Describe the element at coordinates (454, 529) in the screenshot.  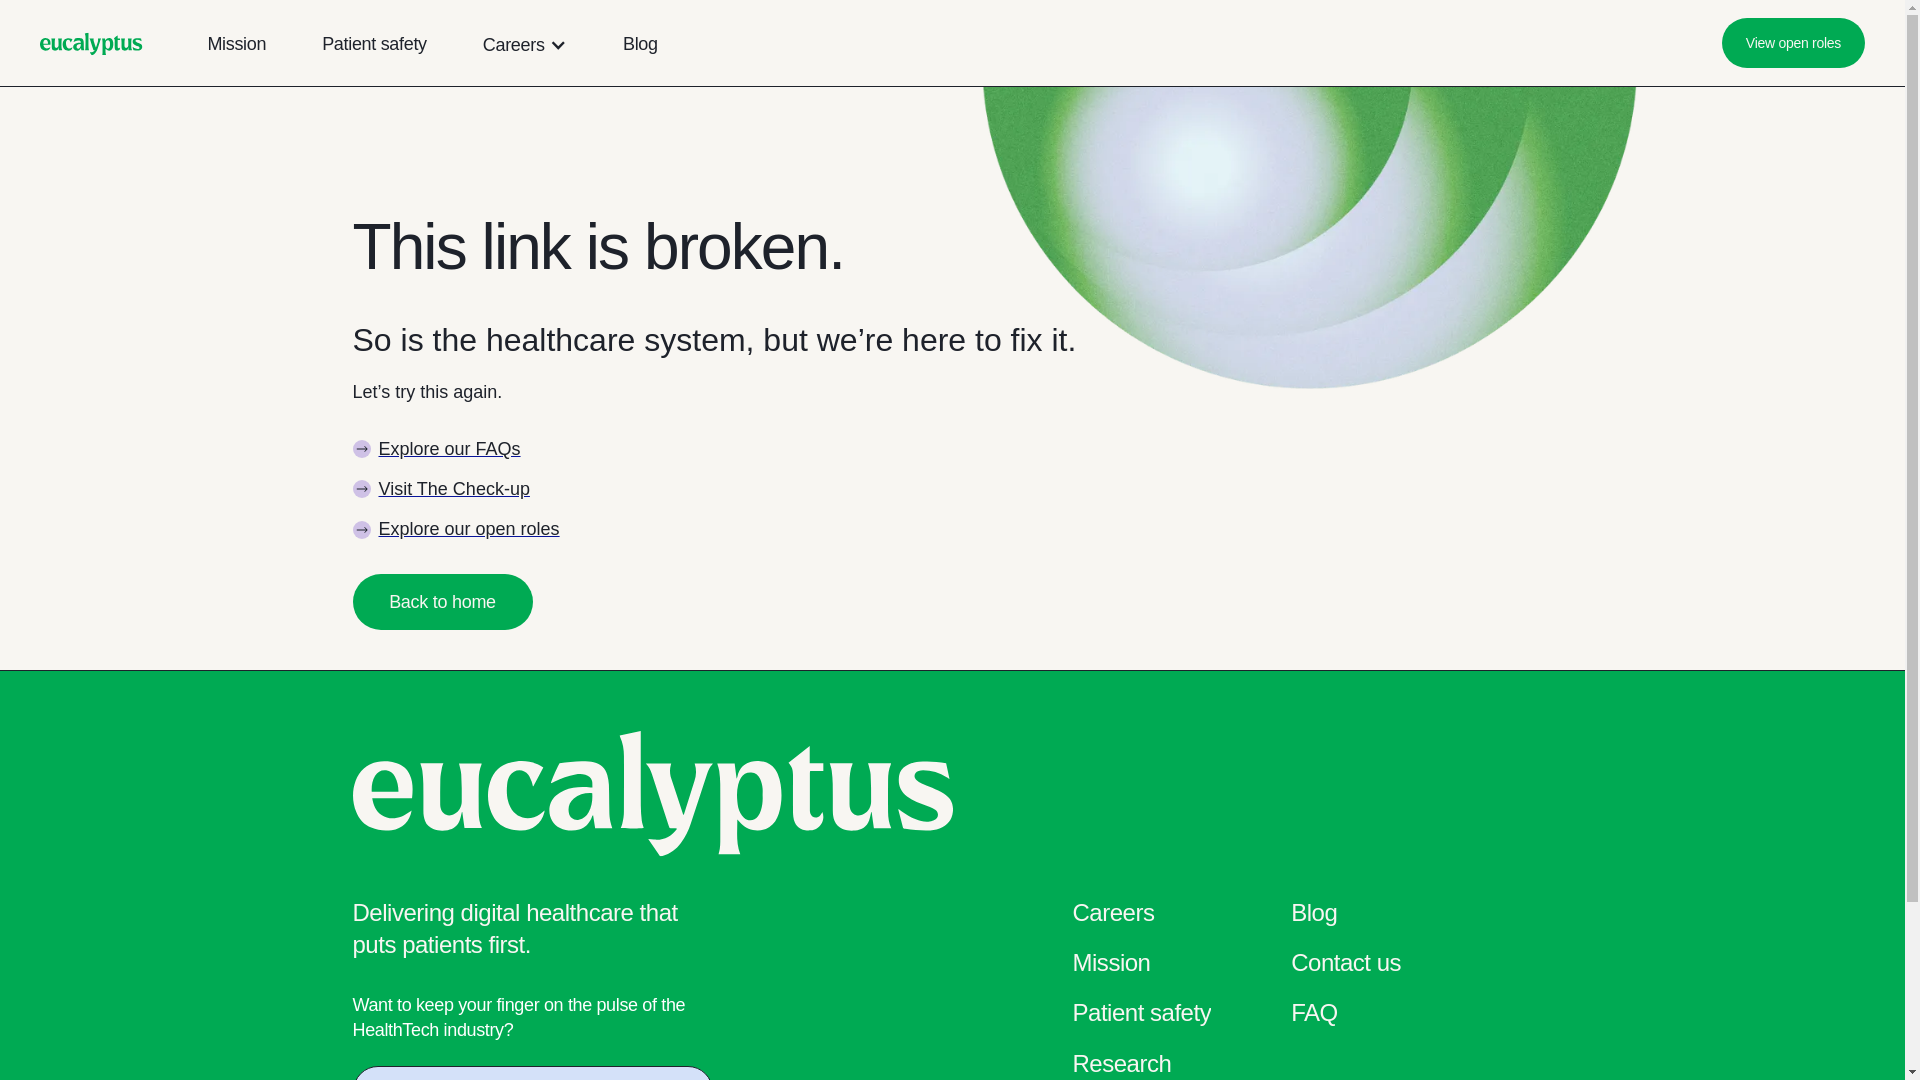
I see `Explore our open roles` at that location.